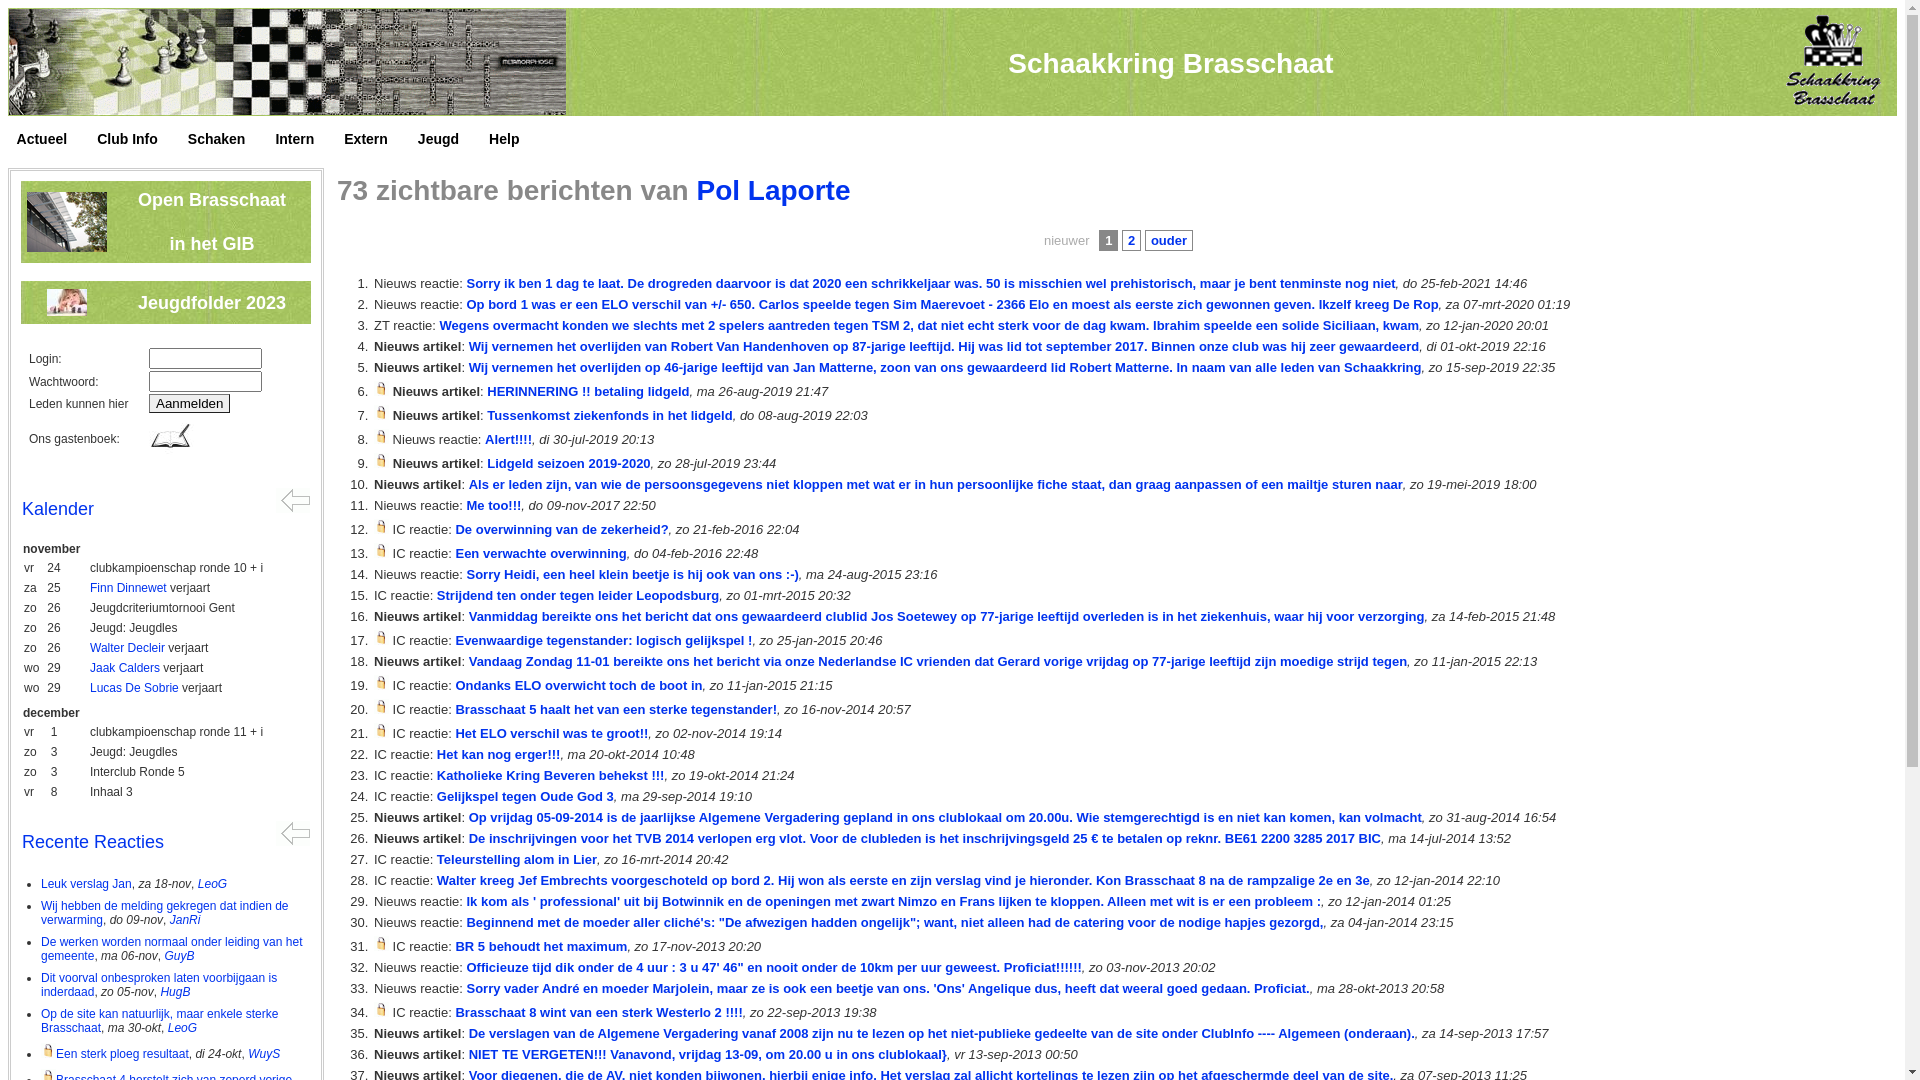  I want to click on WuyS, so click(264, 1054).